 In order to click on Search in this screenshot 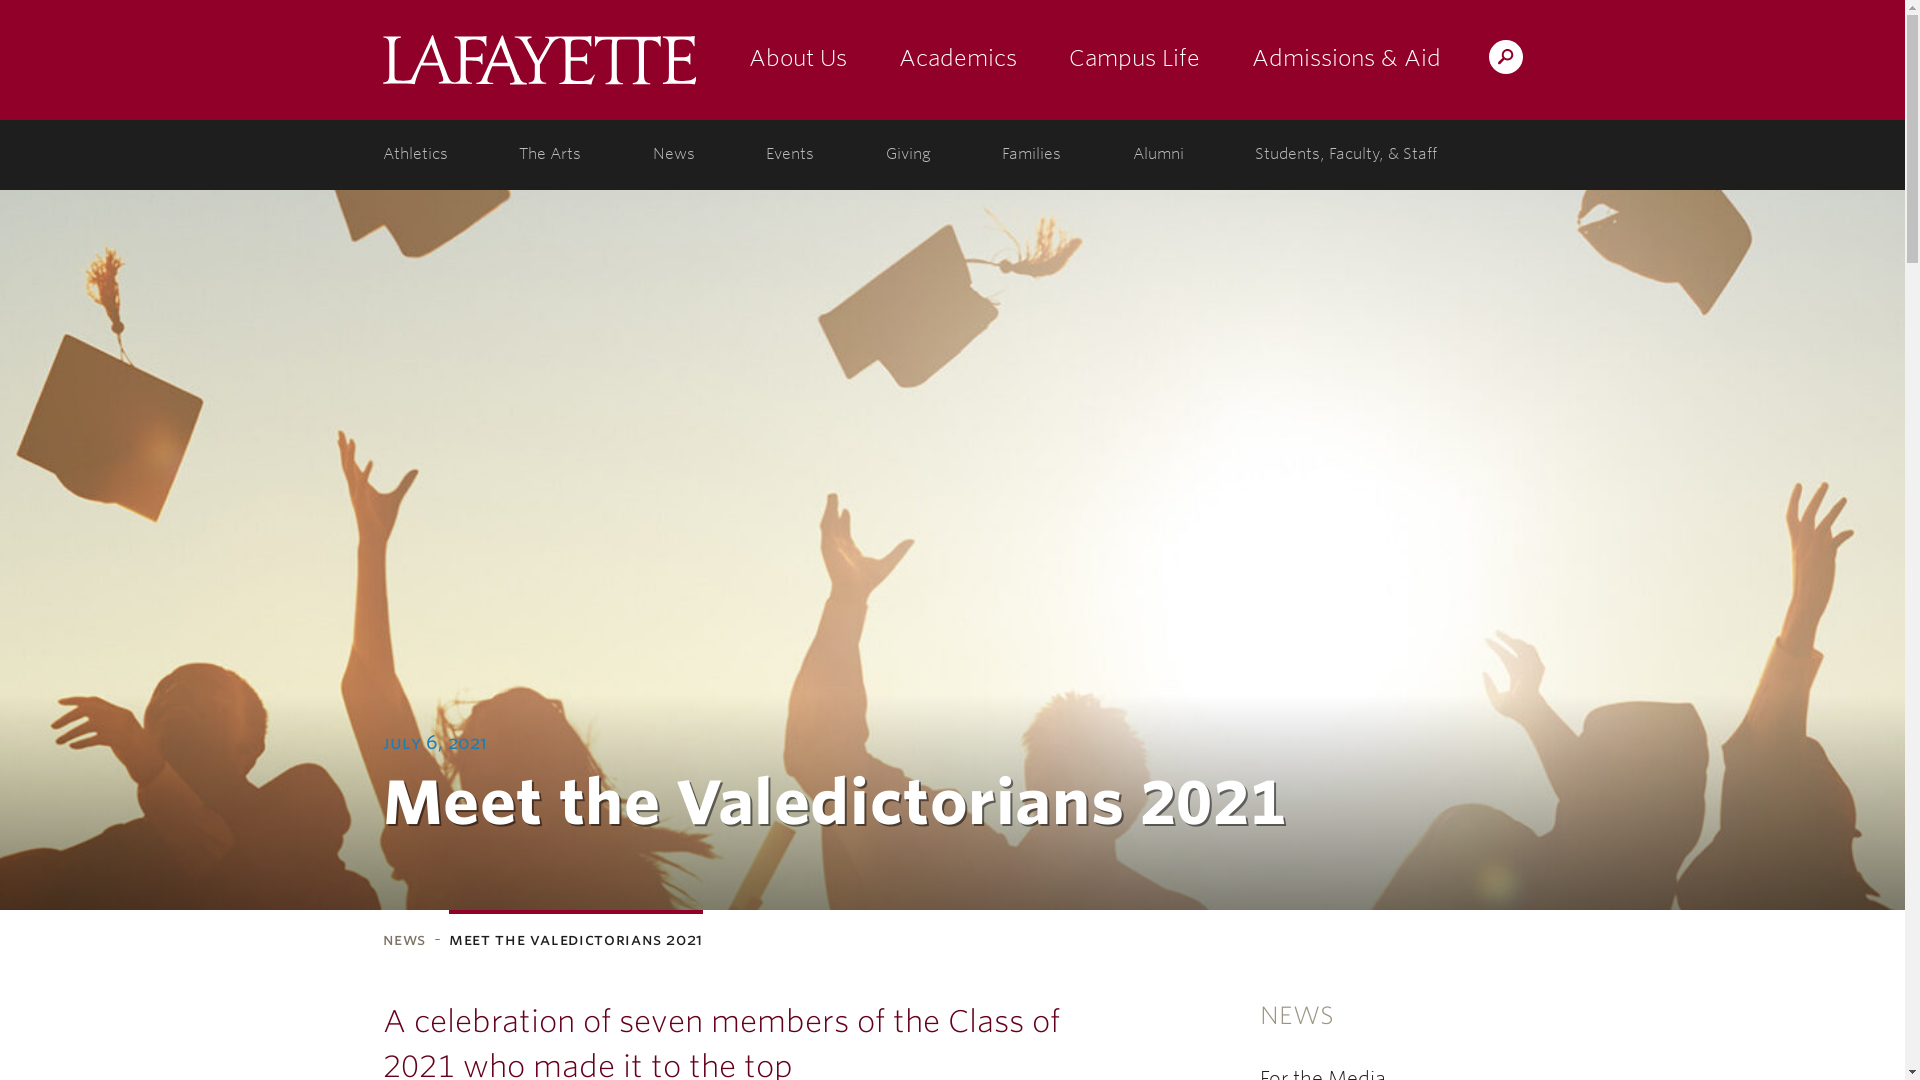, I will do `click(1110, 56)`.